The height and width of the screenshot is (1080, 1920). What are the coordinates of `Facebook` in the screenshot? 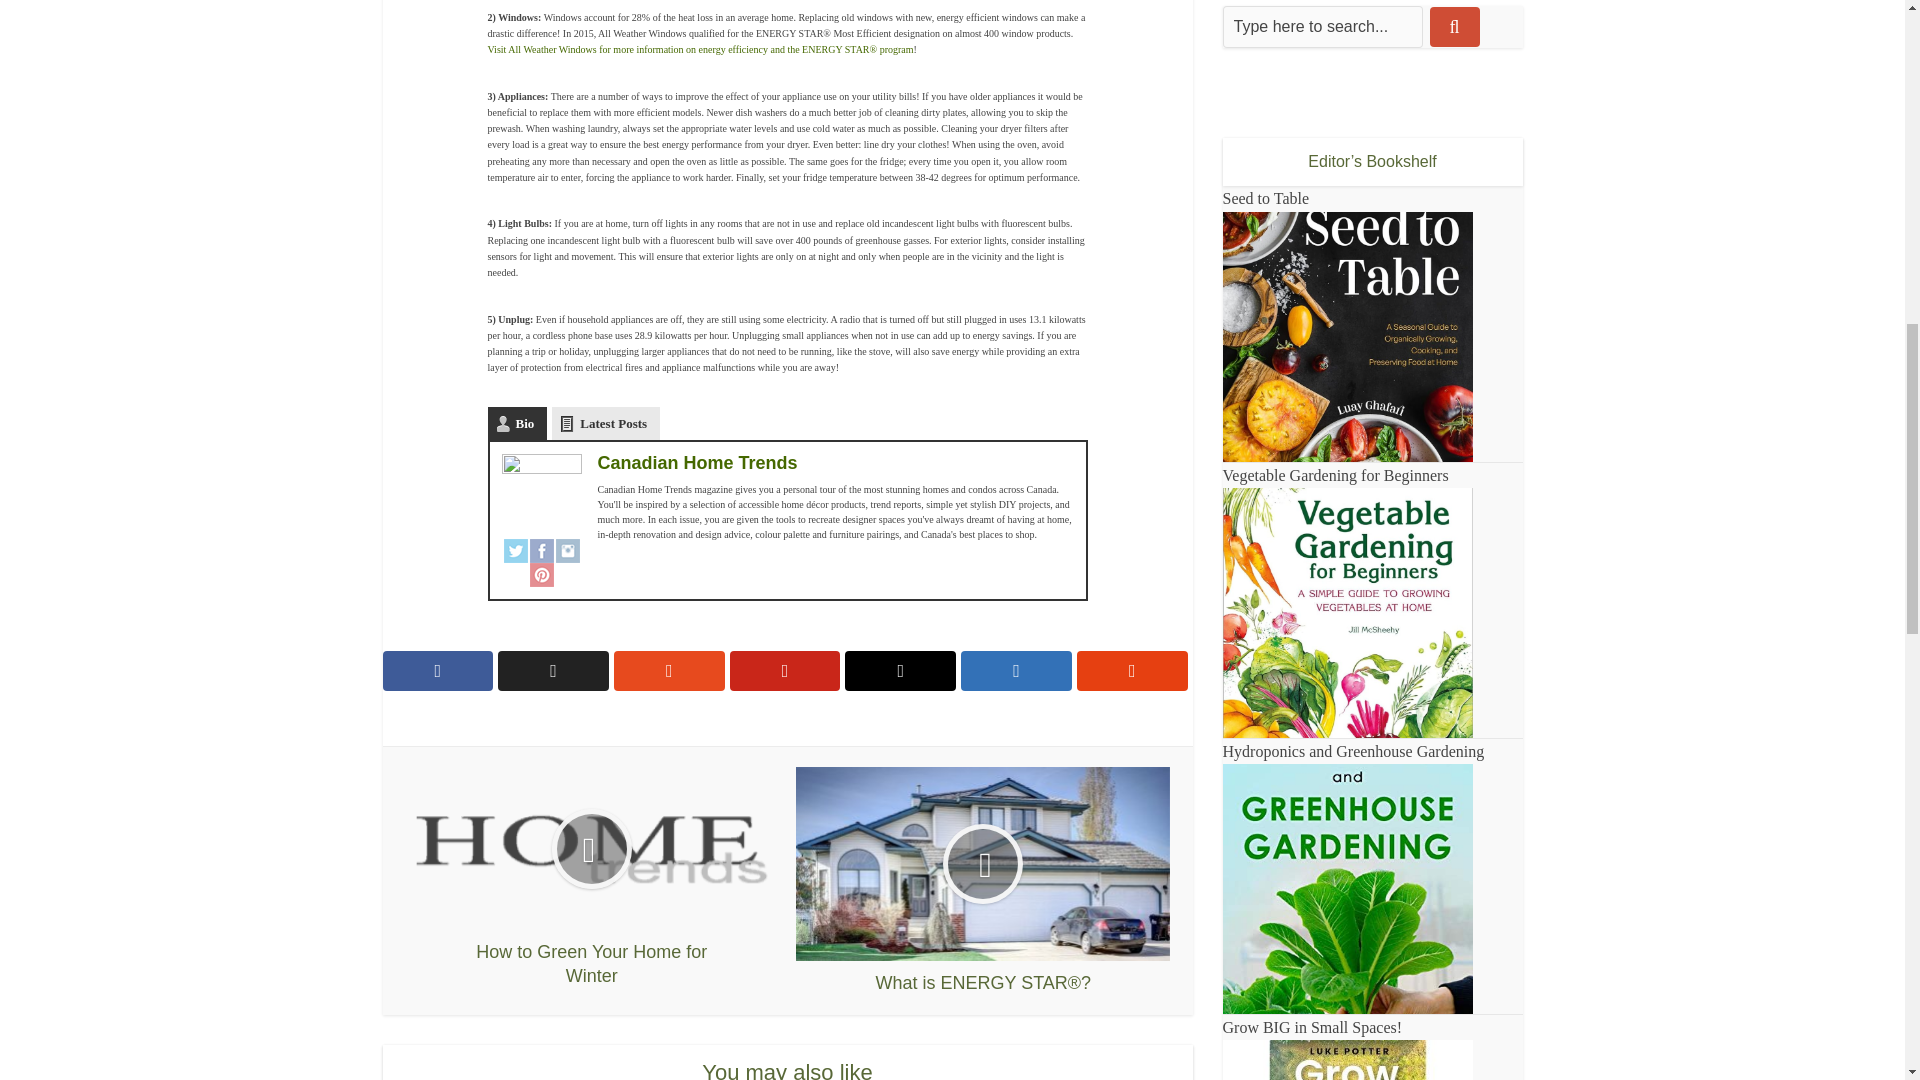 It's located at (542, 550).